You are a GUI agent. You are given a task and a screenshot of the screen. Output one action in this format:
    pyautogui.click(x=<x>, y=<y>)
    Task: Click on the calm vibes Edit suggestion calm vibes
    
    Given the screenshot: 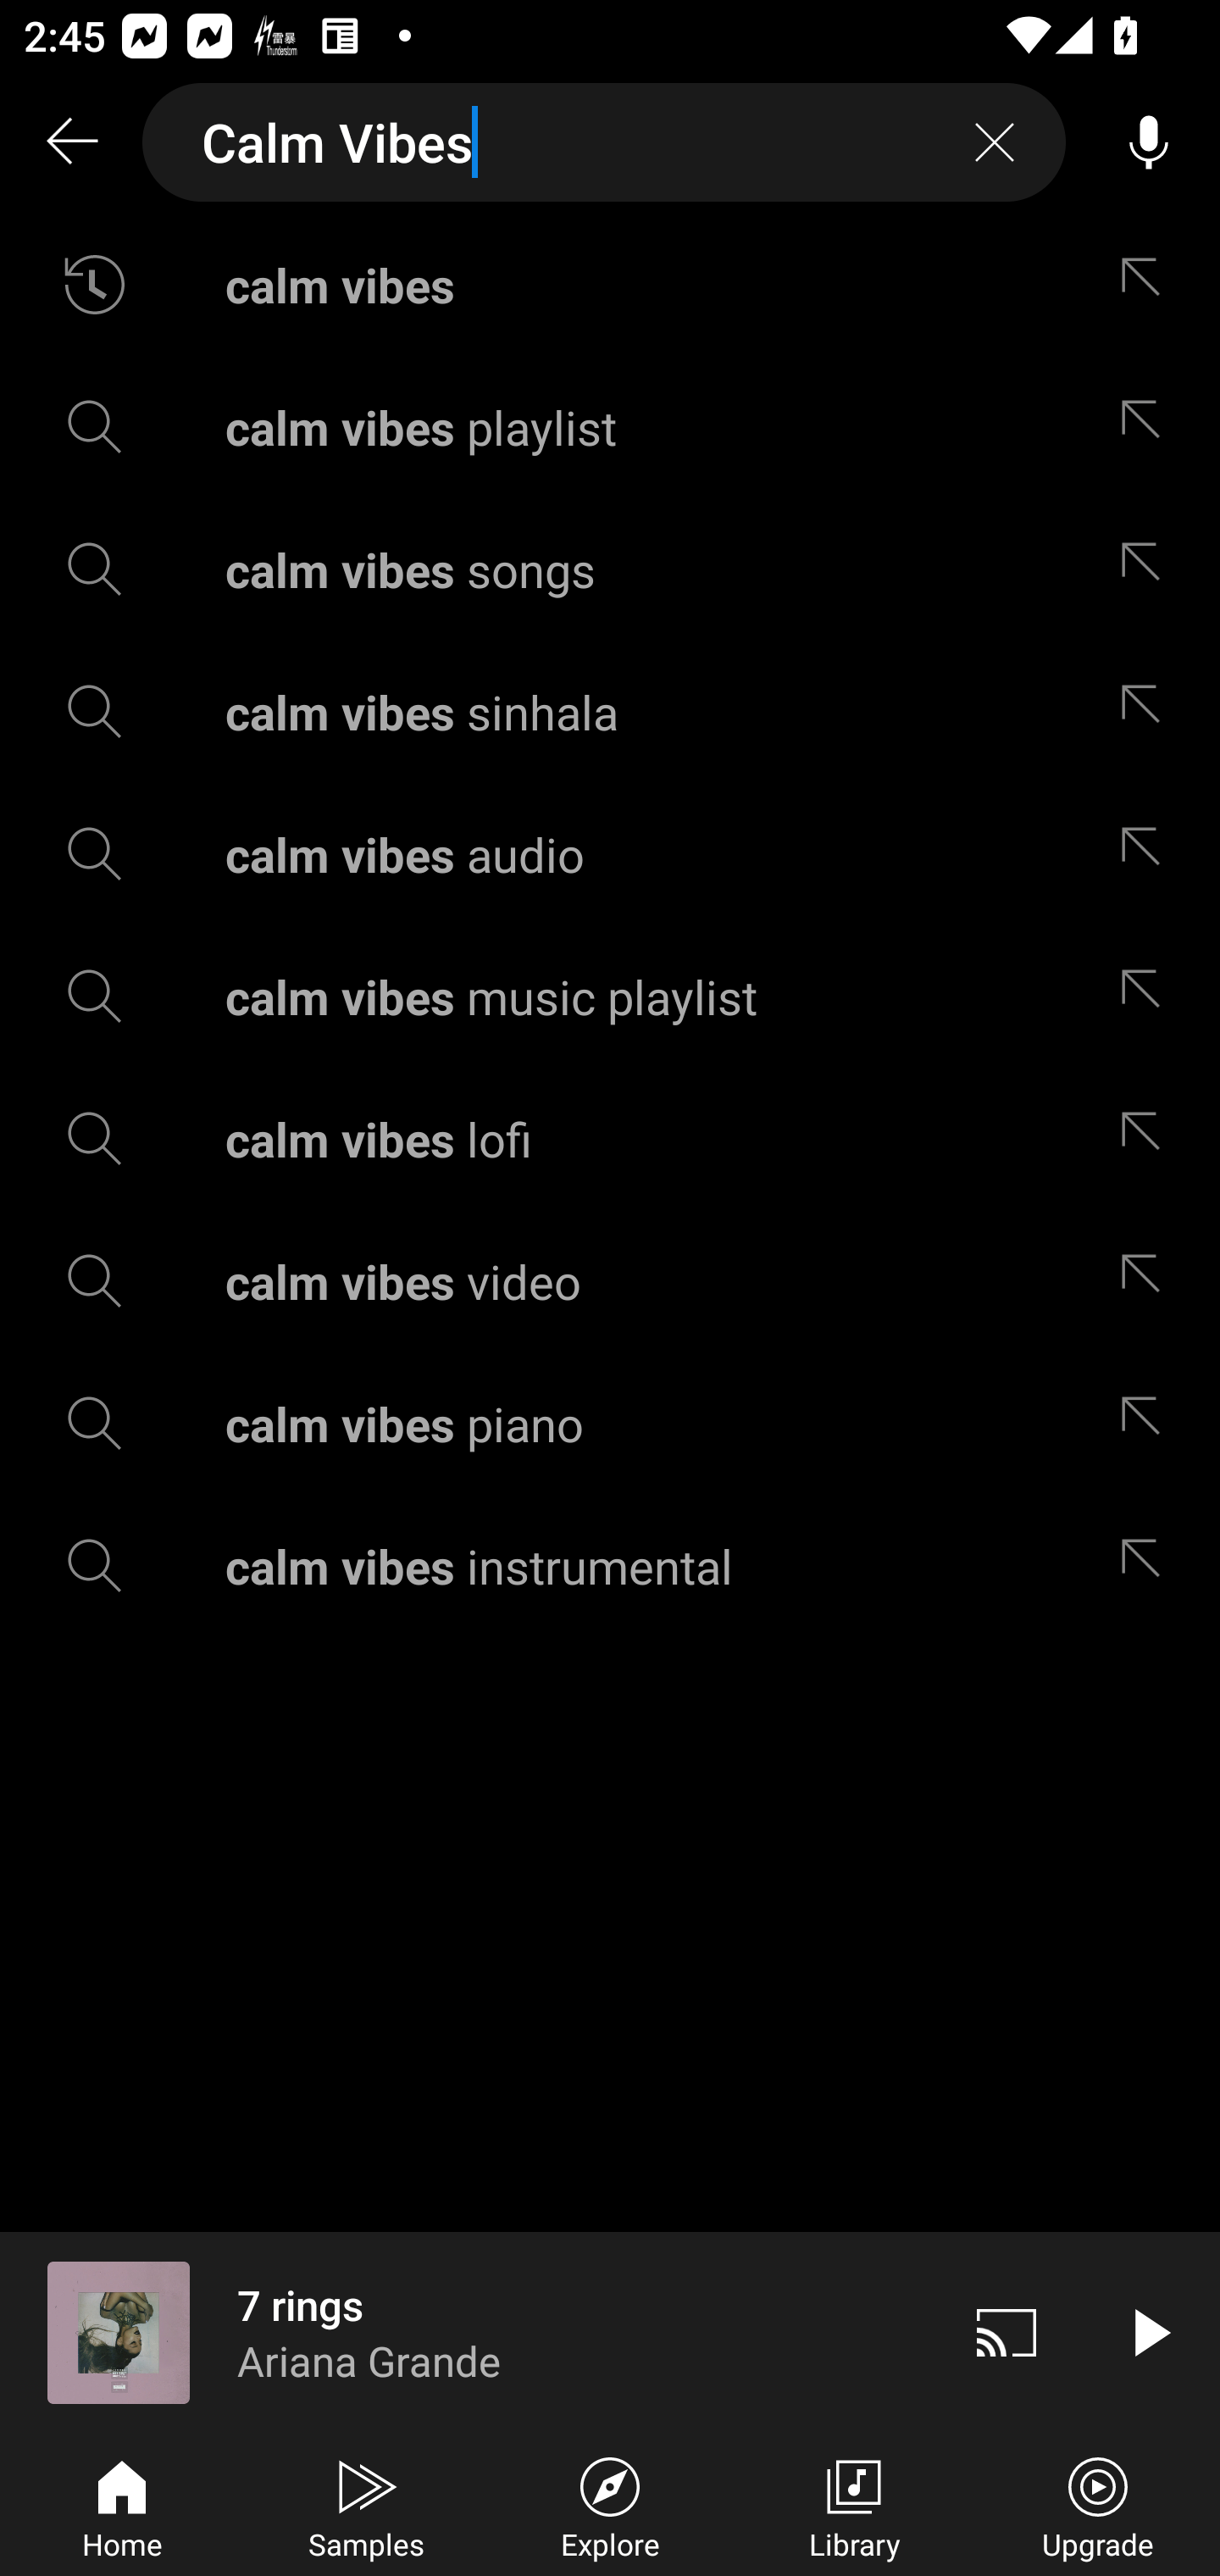 What is the action you would take?
    pyautogui.click(x=610, y=285)
    